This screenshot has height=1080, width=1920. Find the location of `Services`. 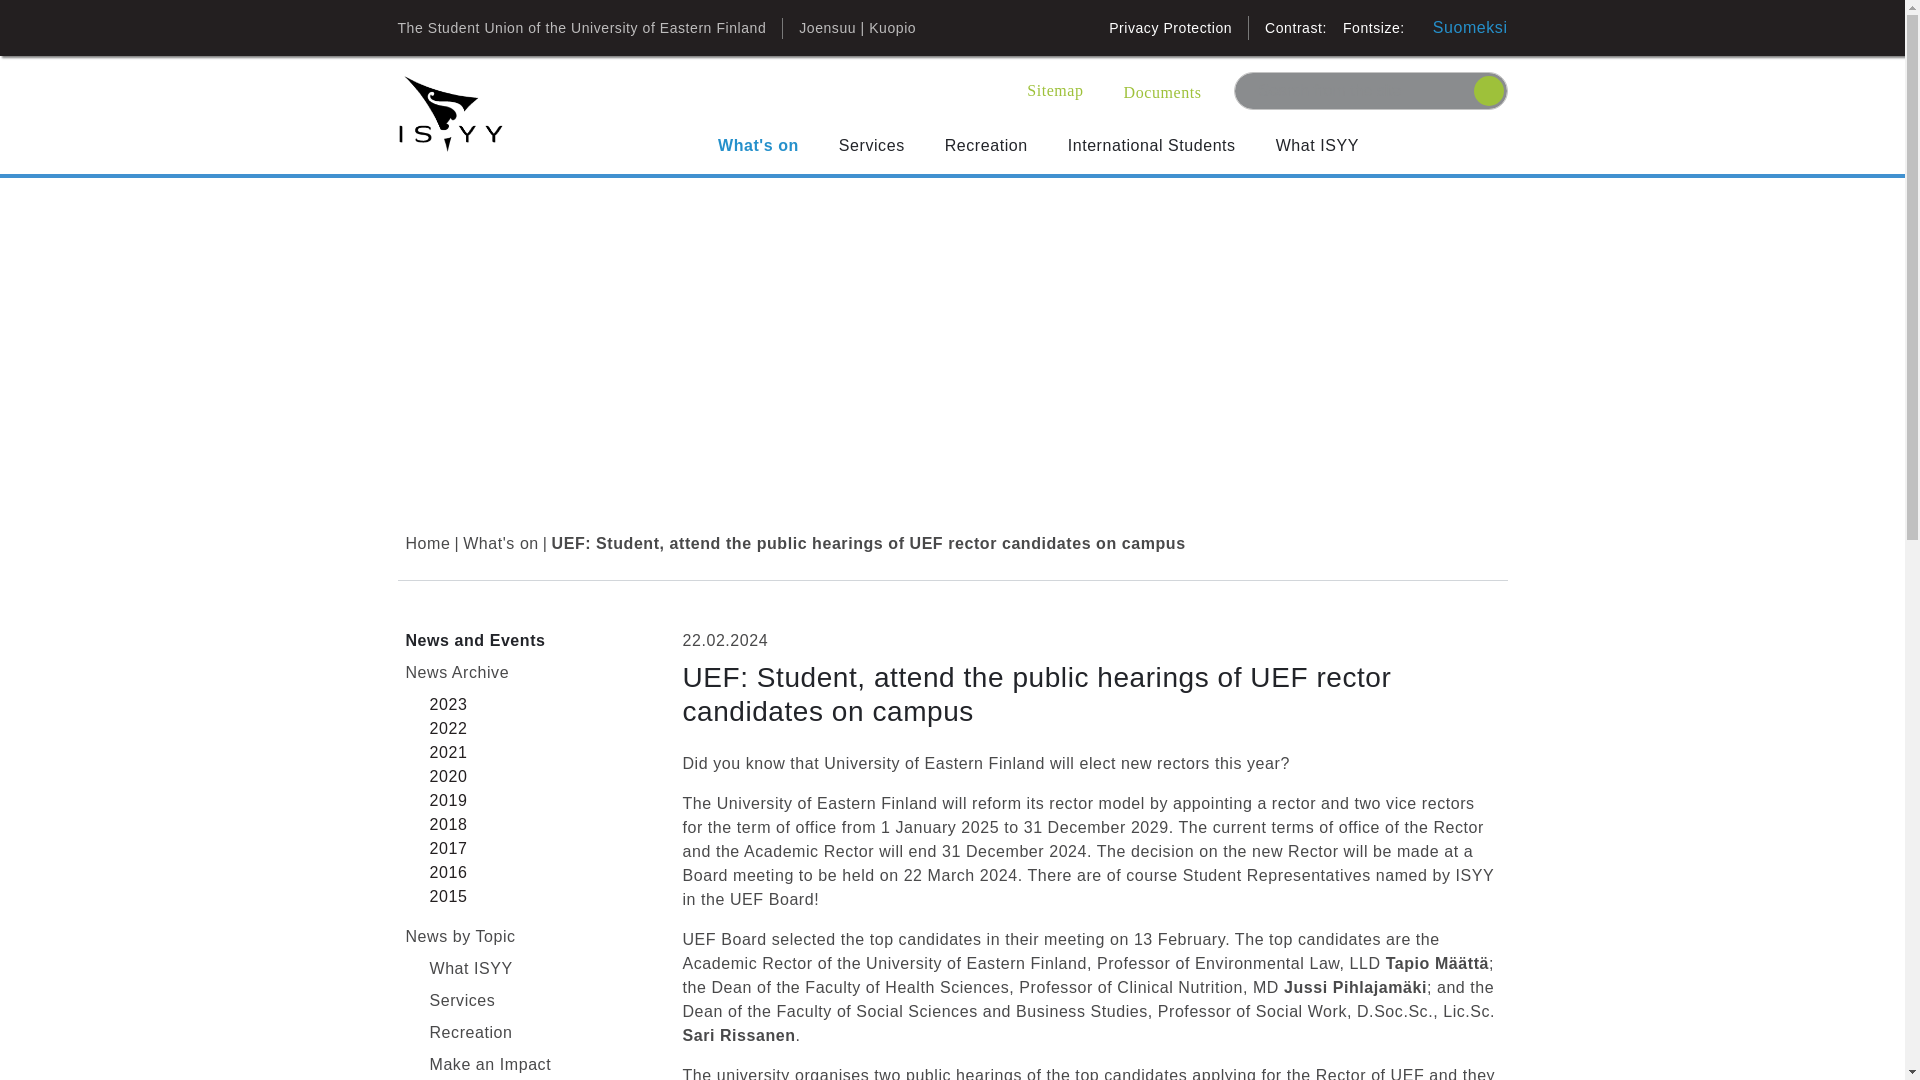

Services is located at coordinates (876, 145).